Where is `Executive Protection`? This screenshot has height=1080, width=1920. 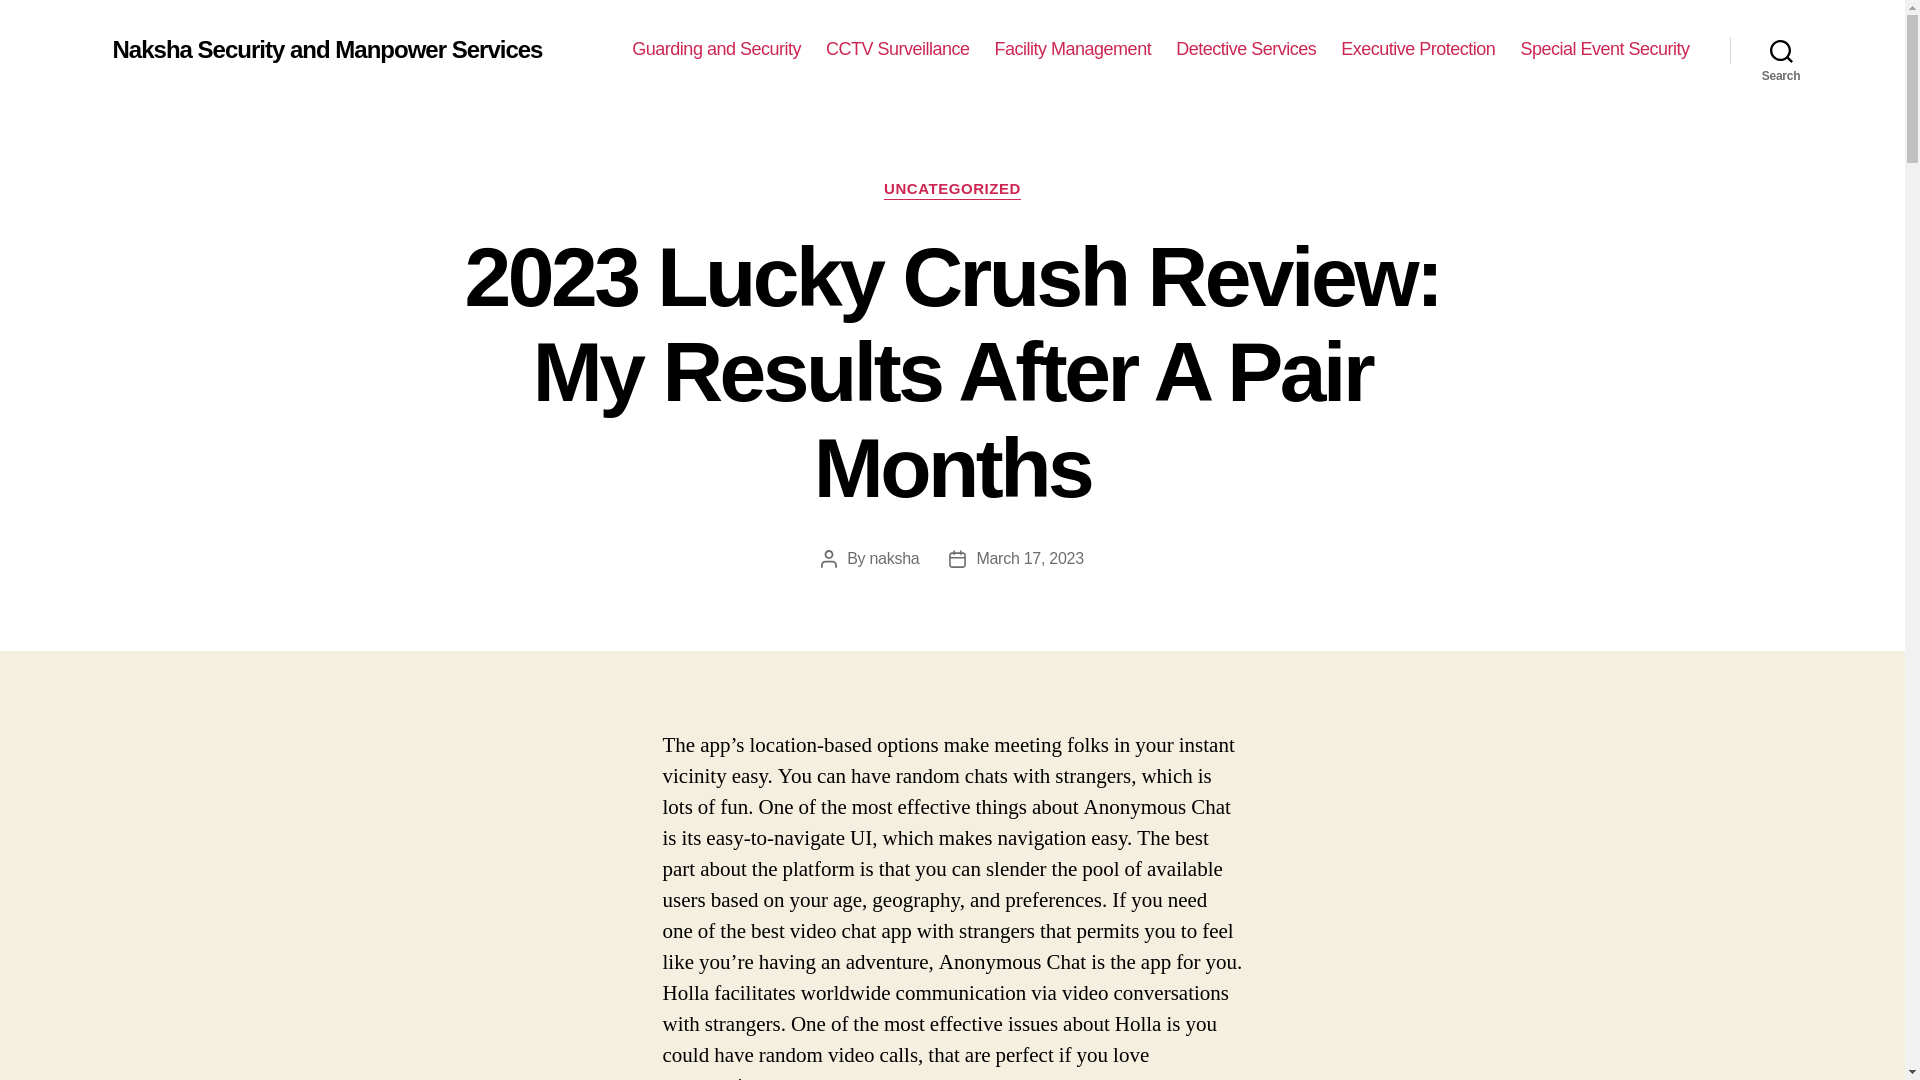 Executive Protection is located at coordinates (1418, 49).